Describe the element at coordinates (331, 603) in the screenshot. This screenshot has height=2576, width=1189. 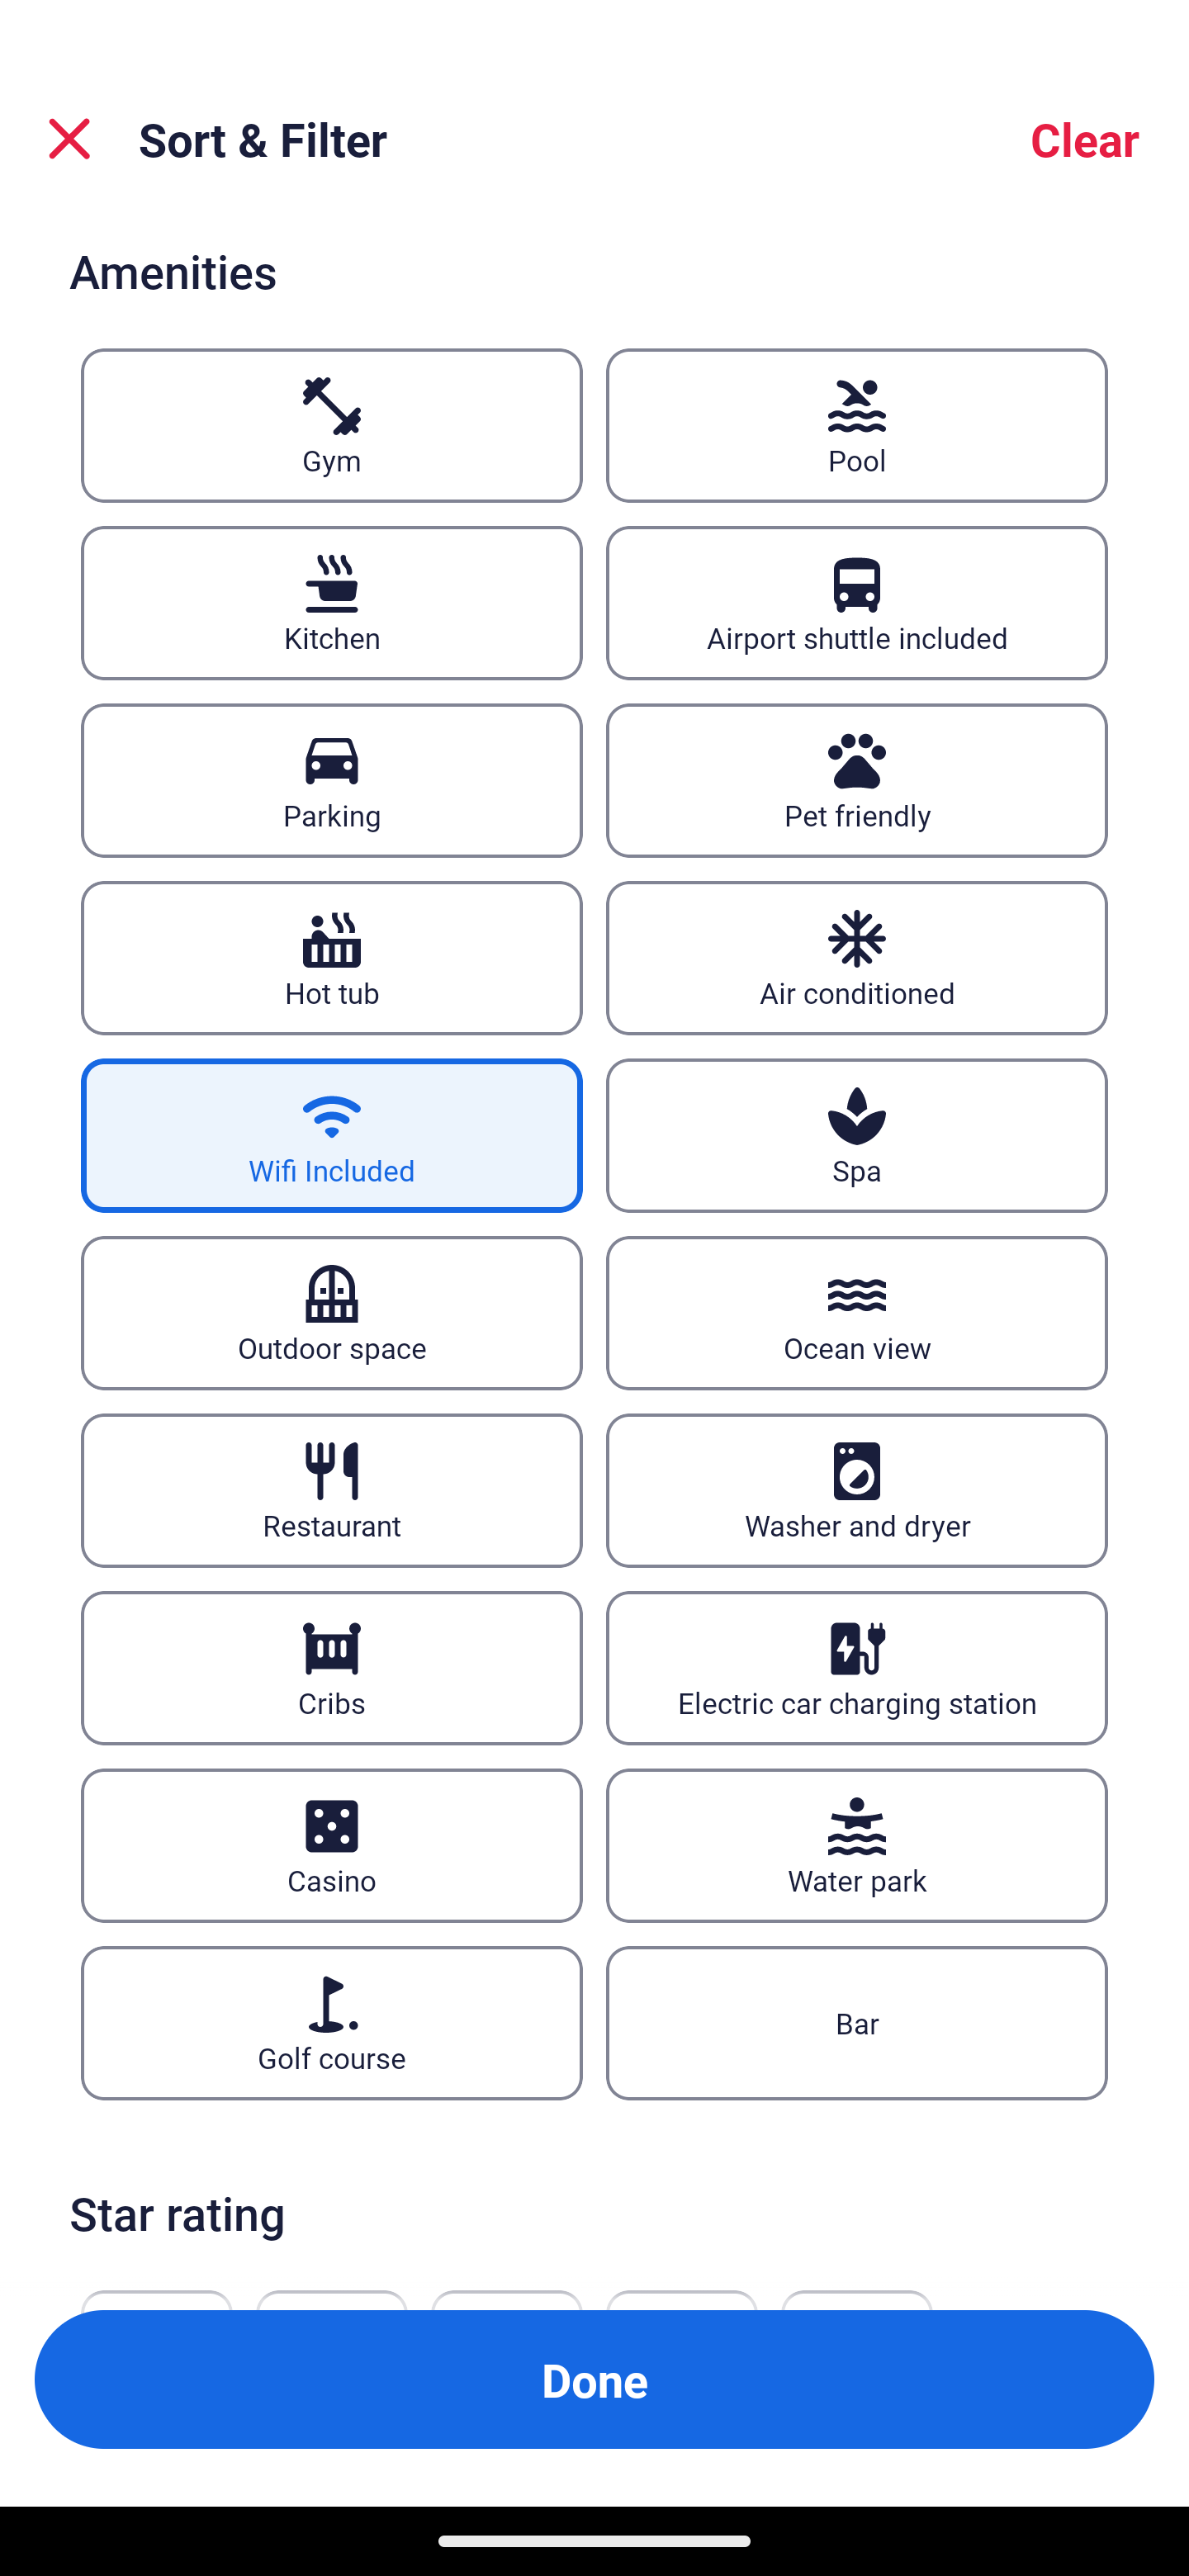
I see `Kitchen` at that location.